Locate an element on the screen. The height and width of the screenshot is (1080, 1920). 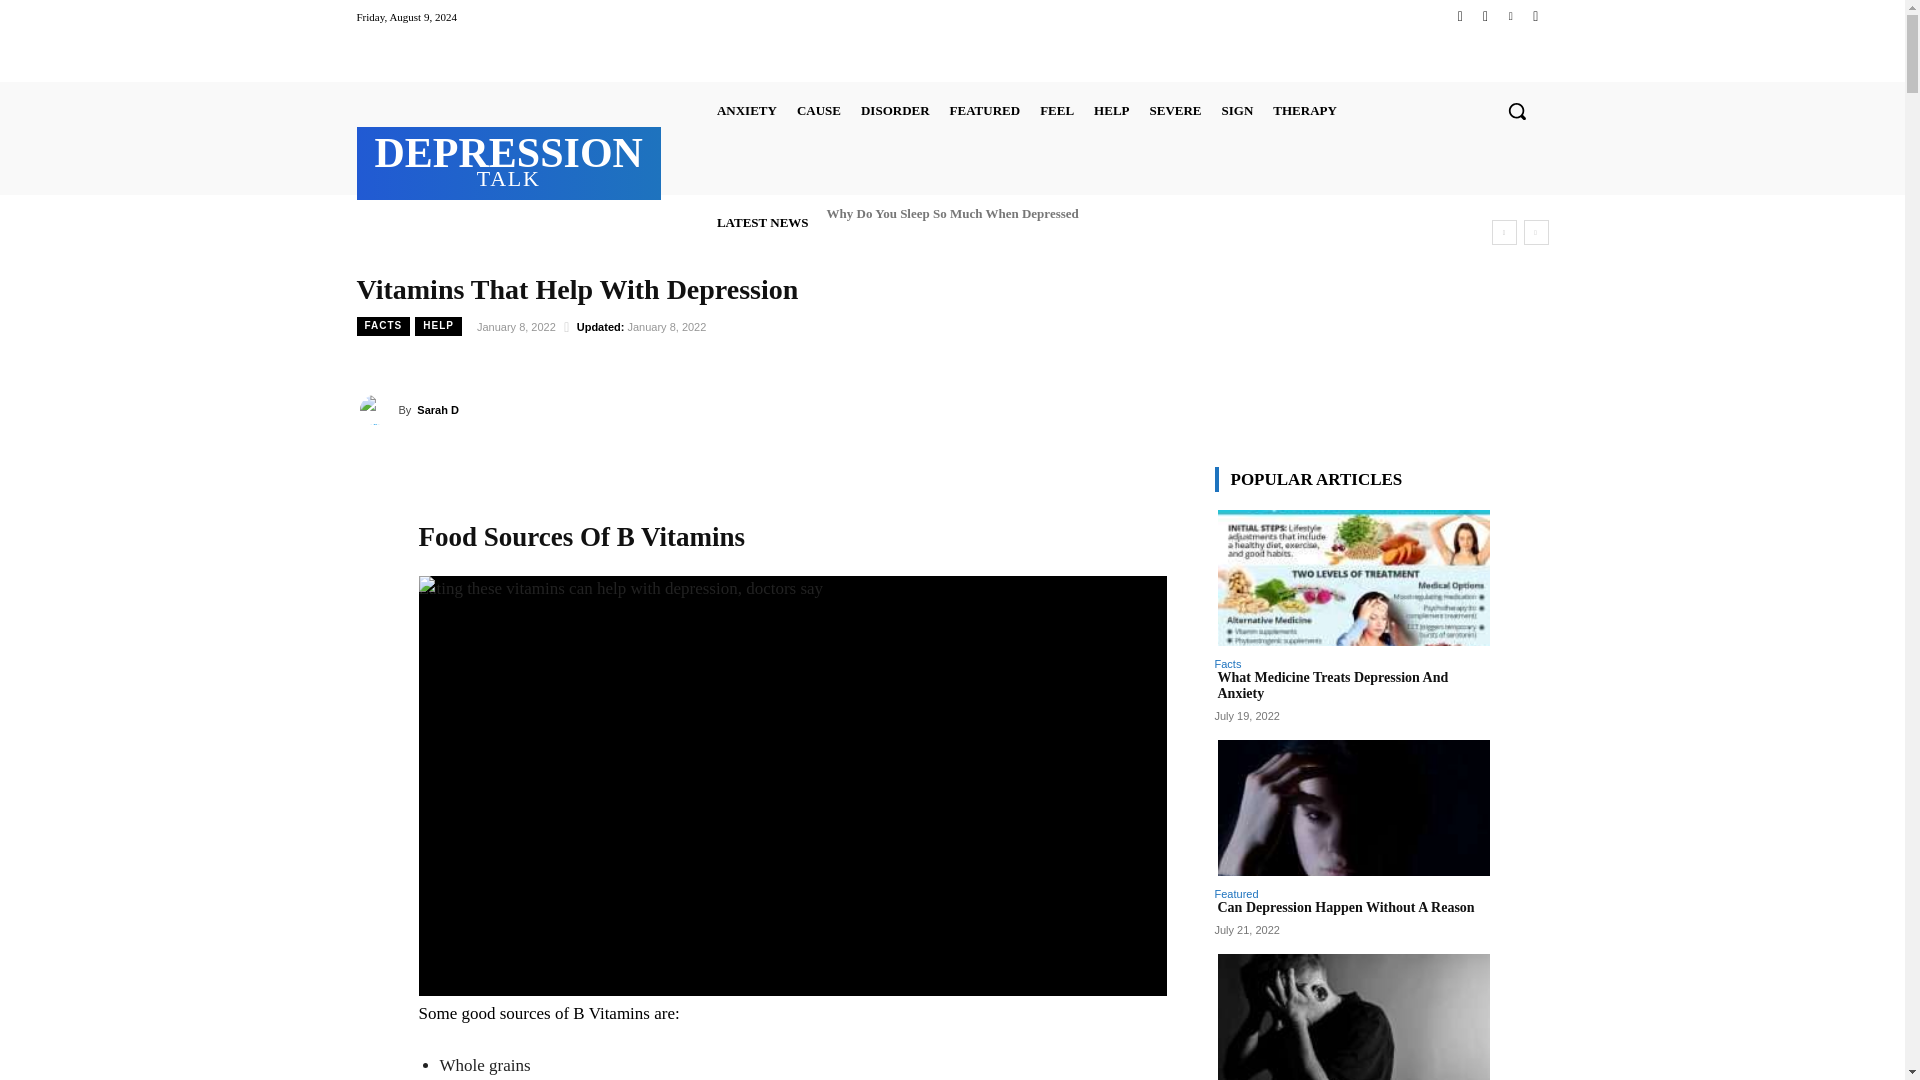
Facebook is located at coordinates (1460, 16).